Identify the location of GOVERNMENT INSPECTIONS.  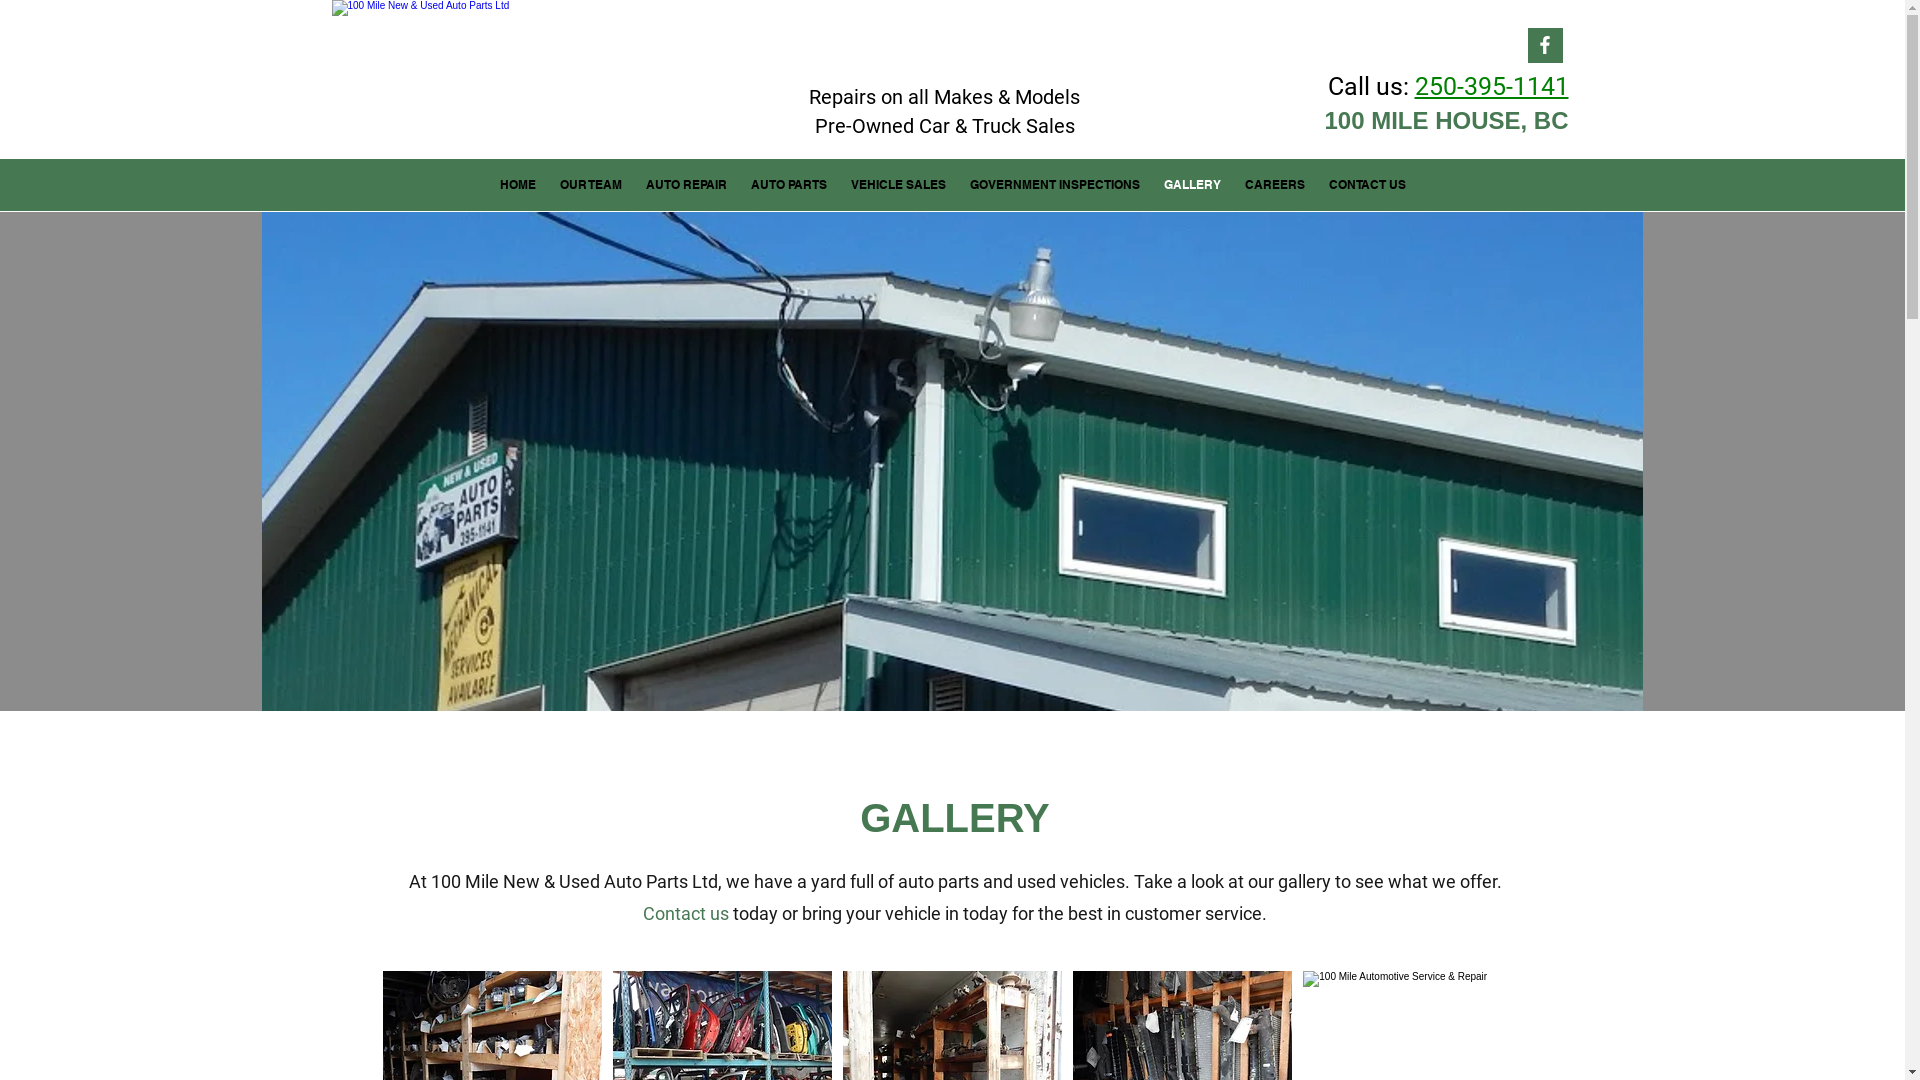
(1055, 185).